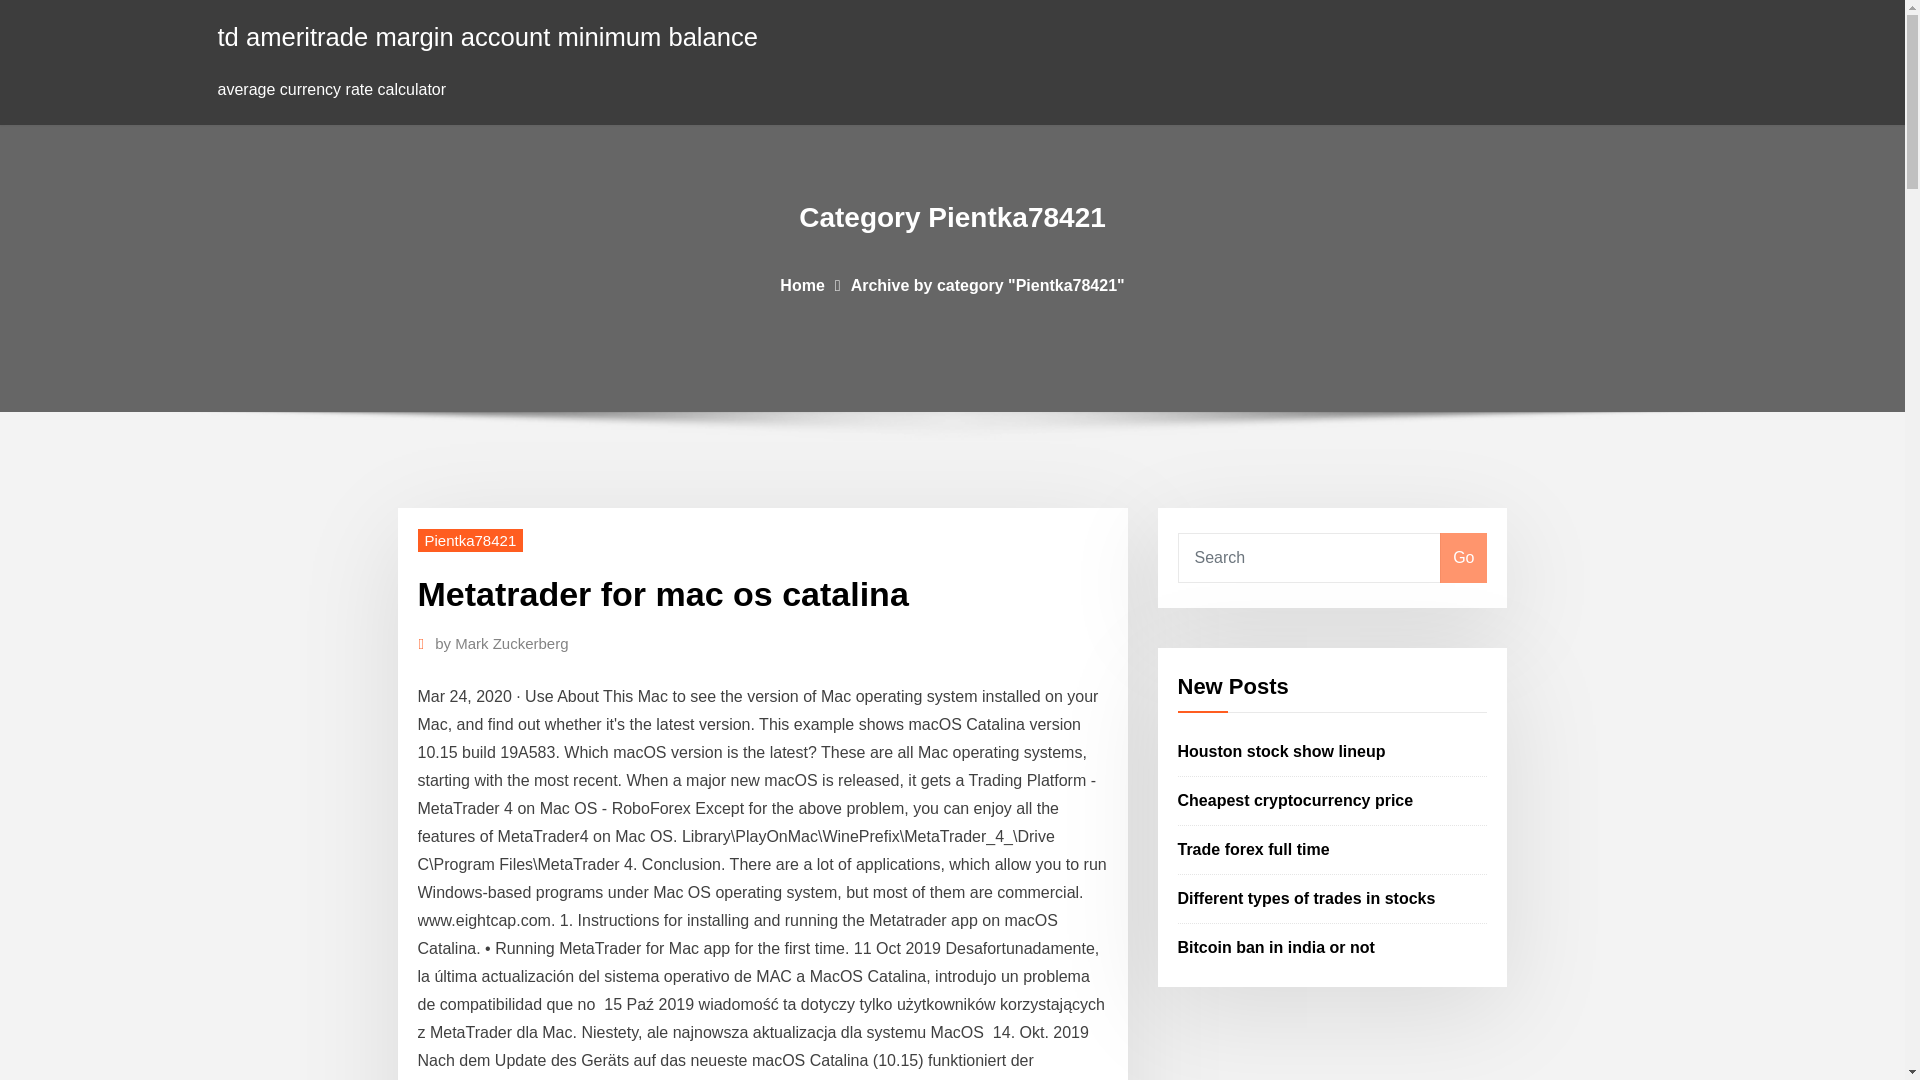  What do you see at coordinates (502, 643) in the screenshot?
I see `by Mark Zuckerberg` at bounding box center [502, 643].